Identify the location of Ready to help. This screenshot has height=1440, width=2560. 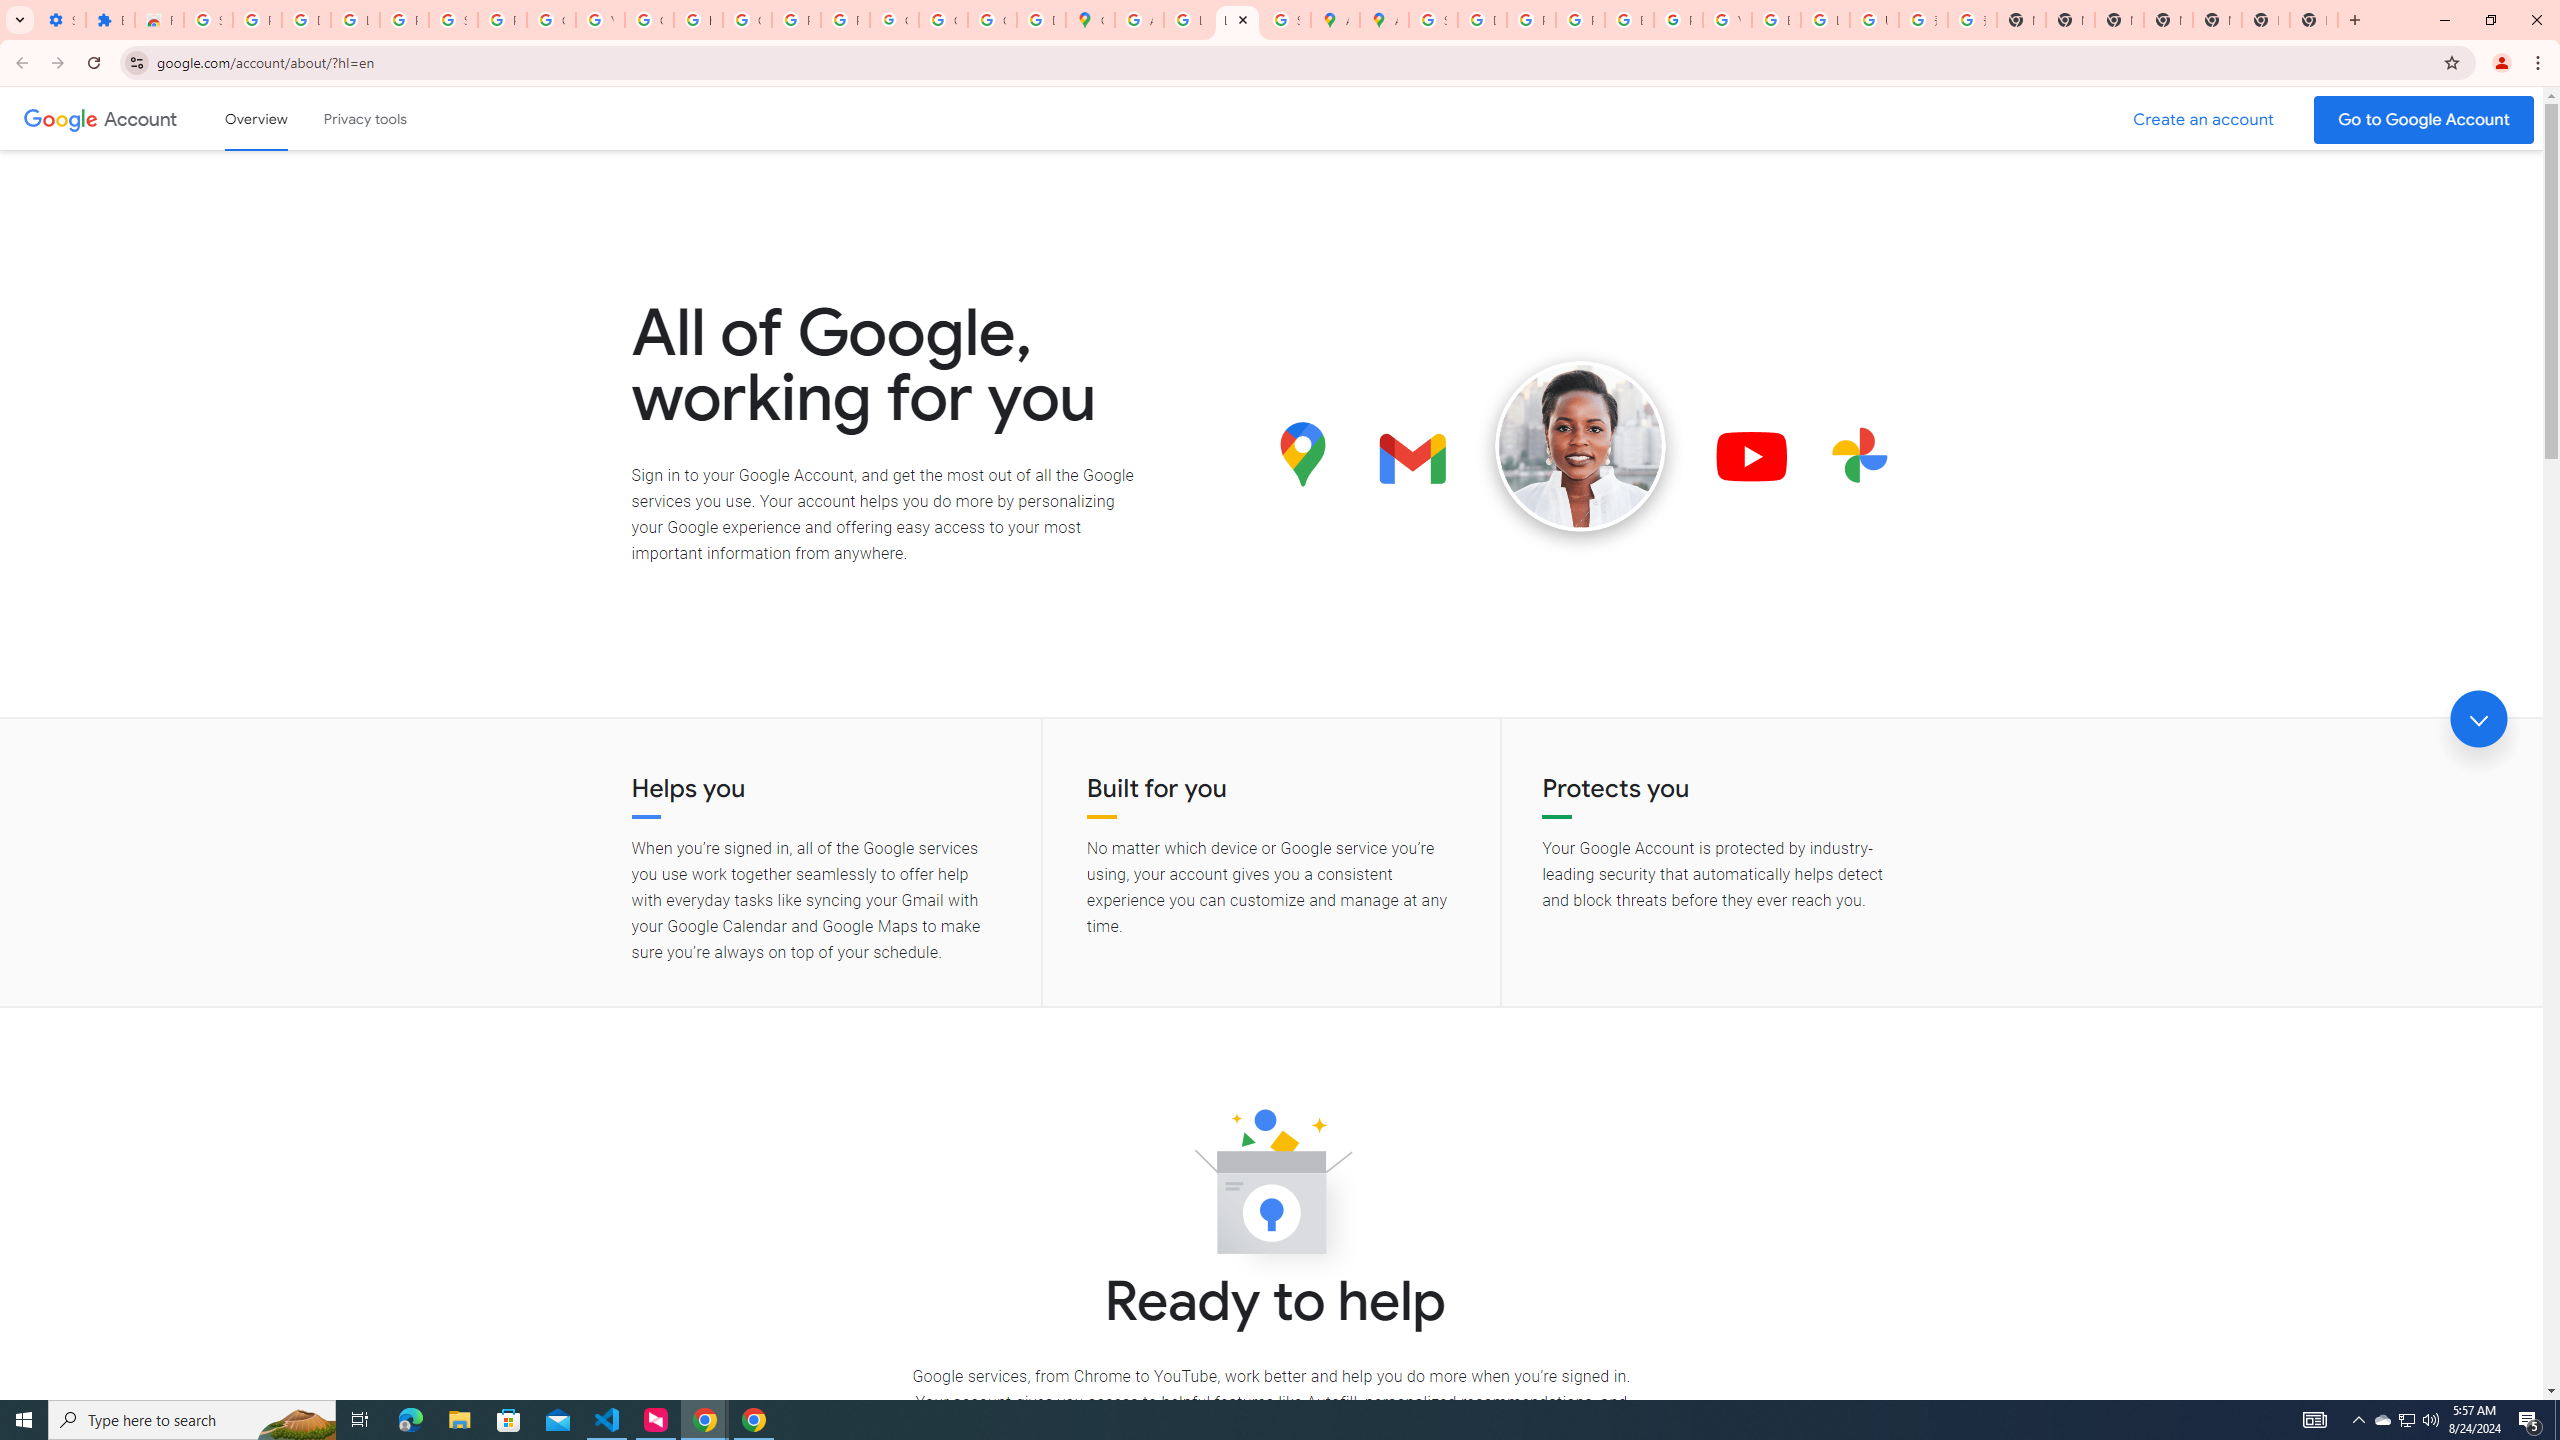
(1271, 1188).